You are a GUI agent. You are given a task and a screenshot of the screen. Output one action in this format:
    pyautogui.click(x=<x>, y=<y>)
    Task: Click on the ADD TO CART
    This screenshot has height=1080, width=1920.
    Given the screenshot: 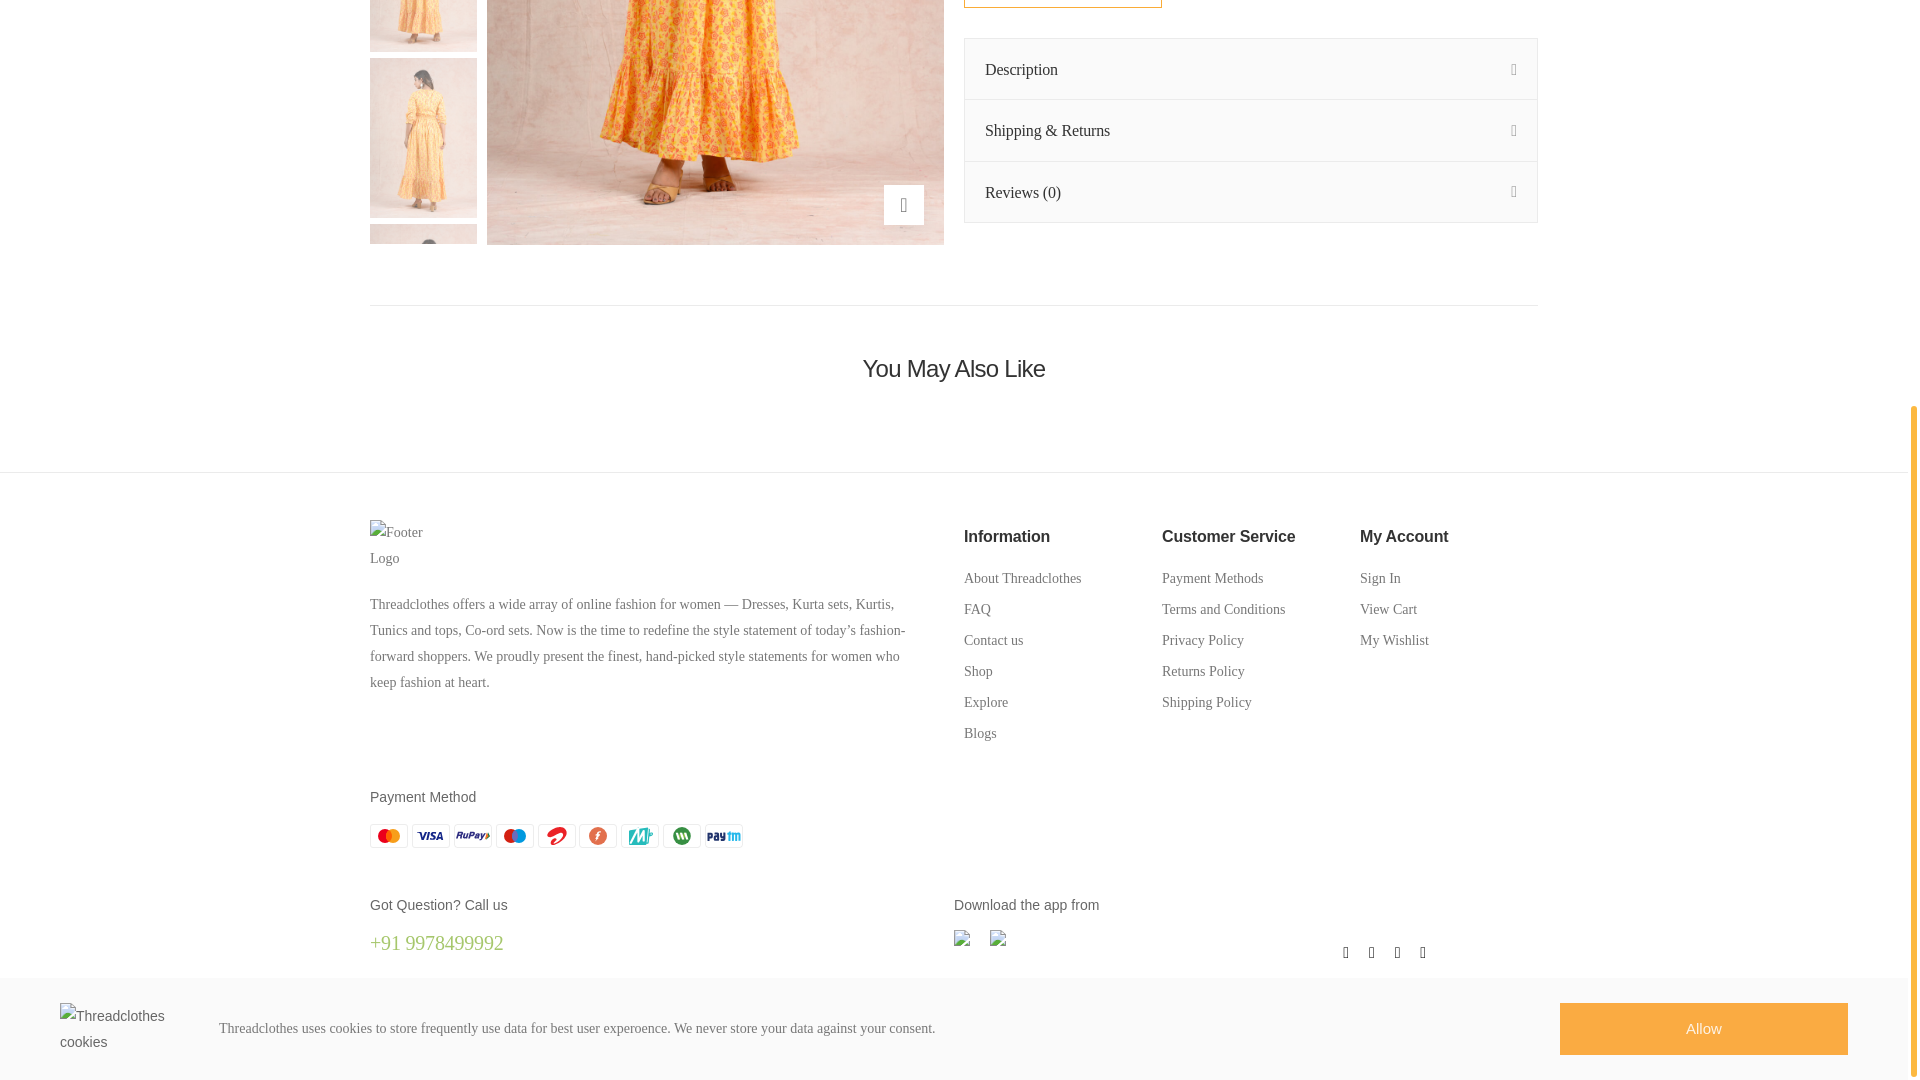 What is the action you would take?
    pyautogui.click(x=1062, y=4)
    